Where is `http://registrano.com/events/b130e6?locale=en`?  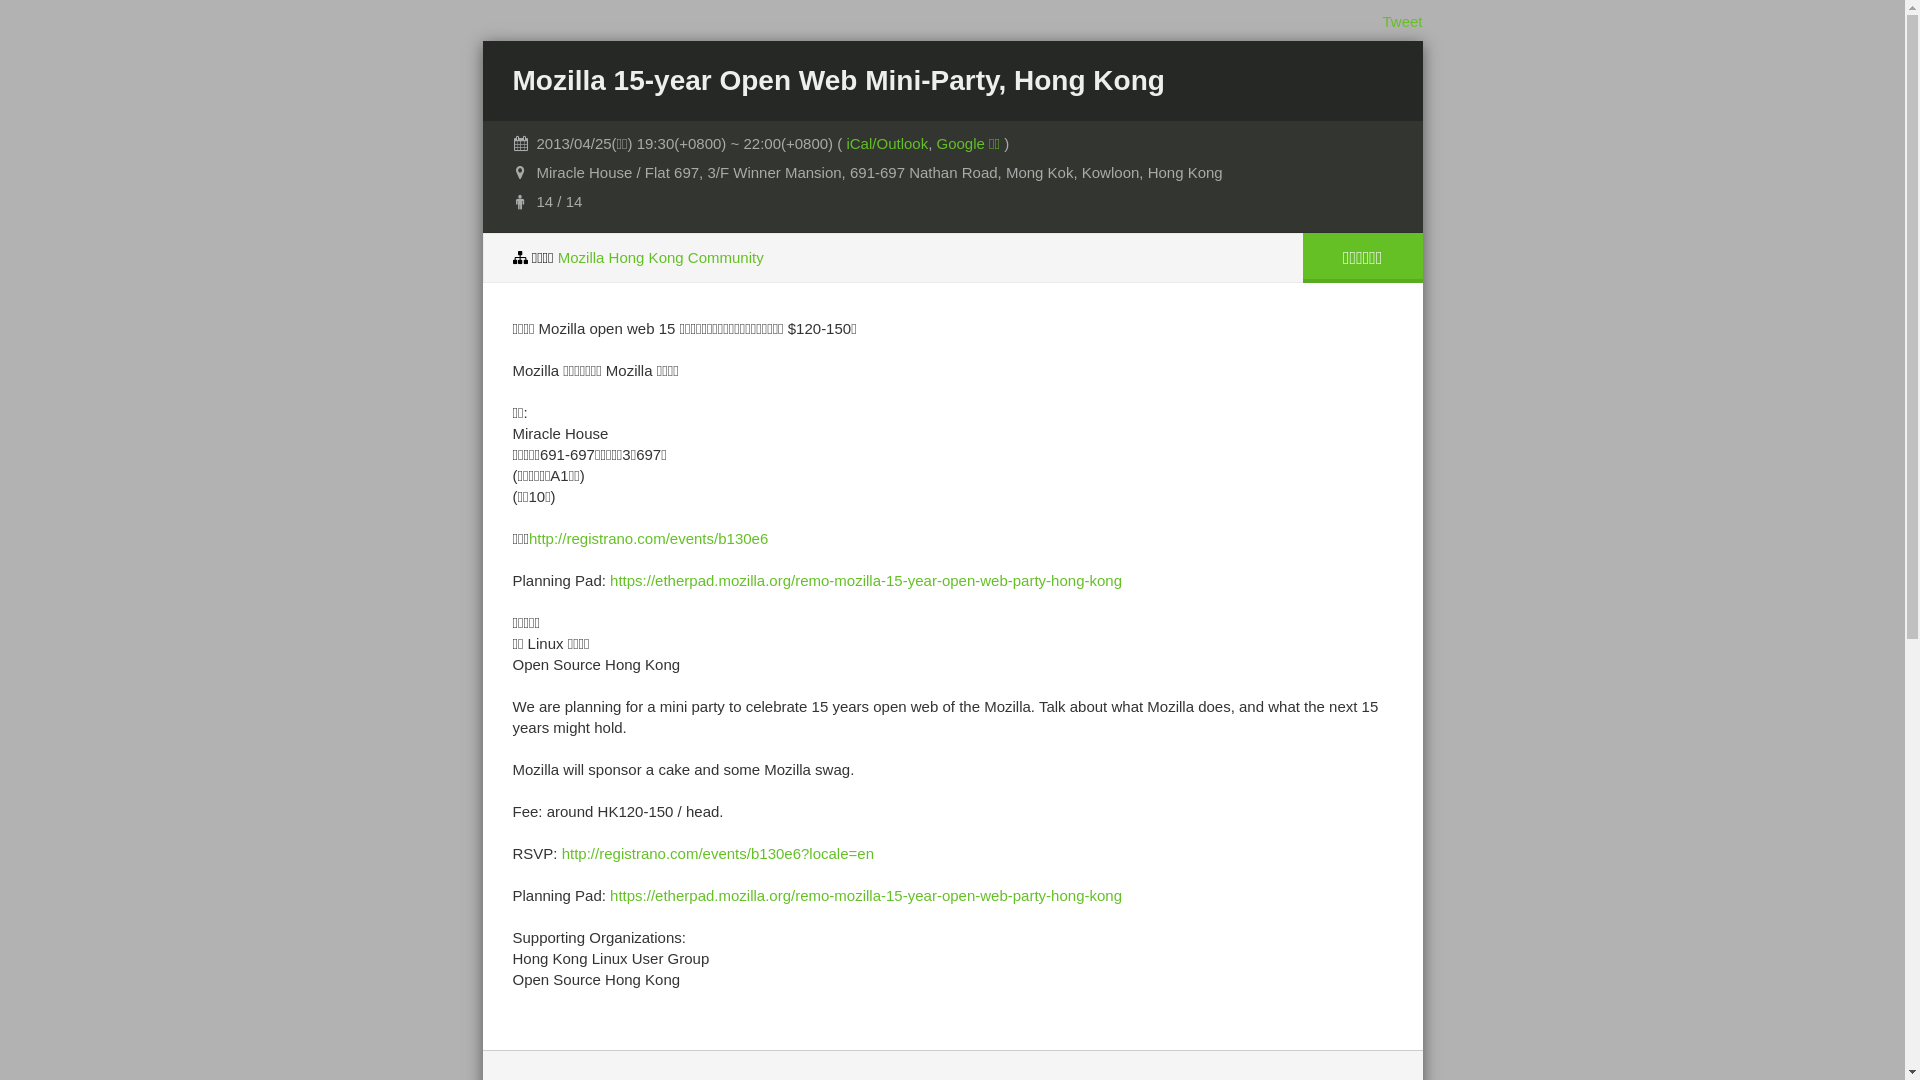
http://registrano.com/events/b130e6?locale=en is located at coordinates (718, 854).